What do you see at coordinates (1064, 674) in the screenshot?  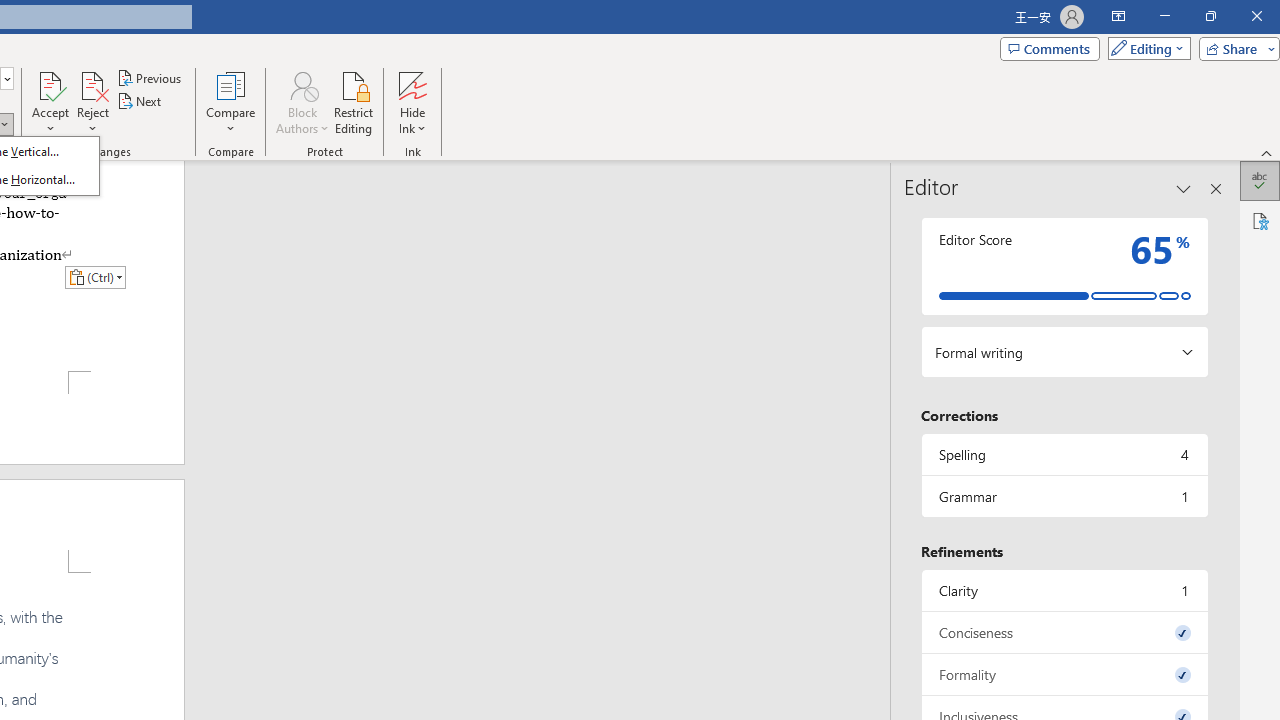 I see `Formality, 0 issues. Press space or enter to review items.` at bounding box center [1064, 674].